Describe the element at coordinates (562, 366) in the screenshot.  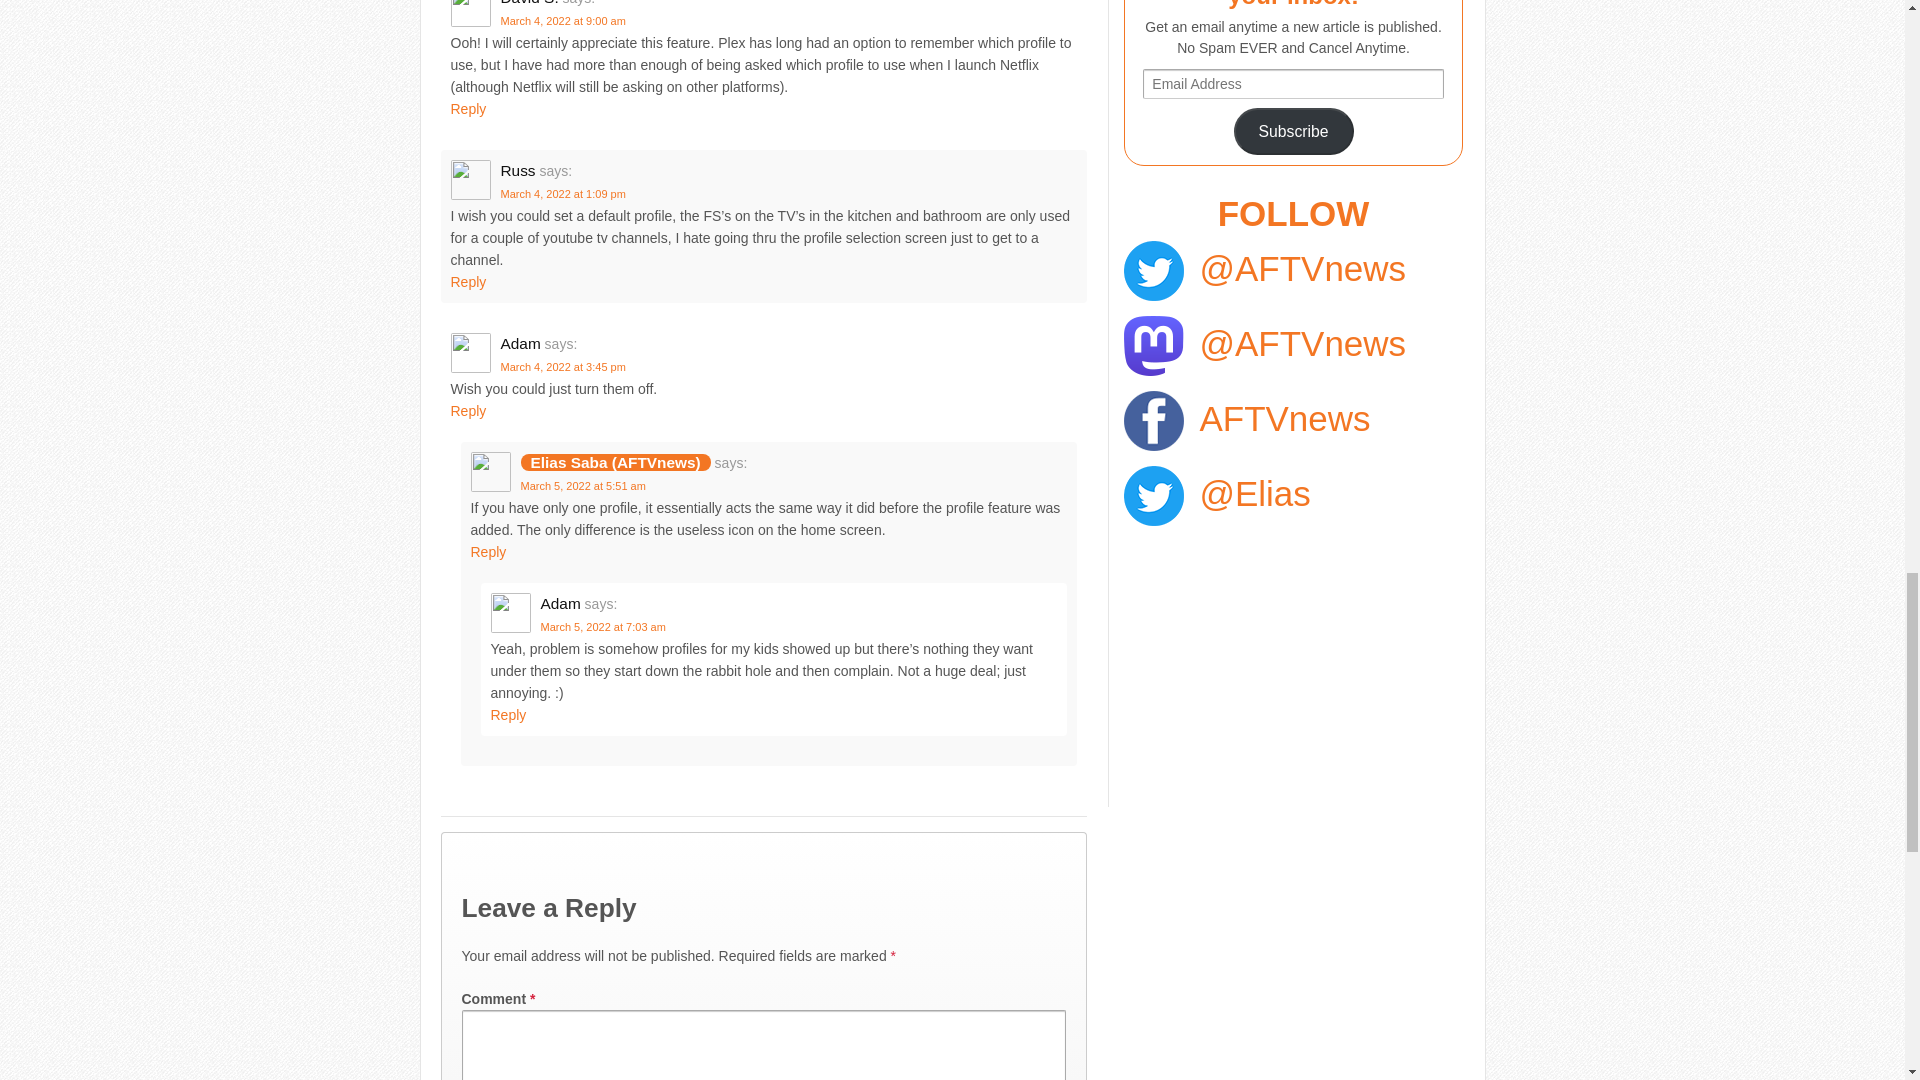
I see `March 4, 2022 at 3:45 pm` at that location.